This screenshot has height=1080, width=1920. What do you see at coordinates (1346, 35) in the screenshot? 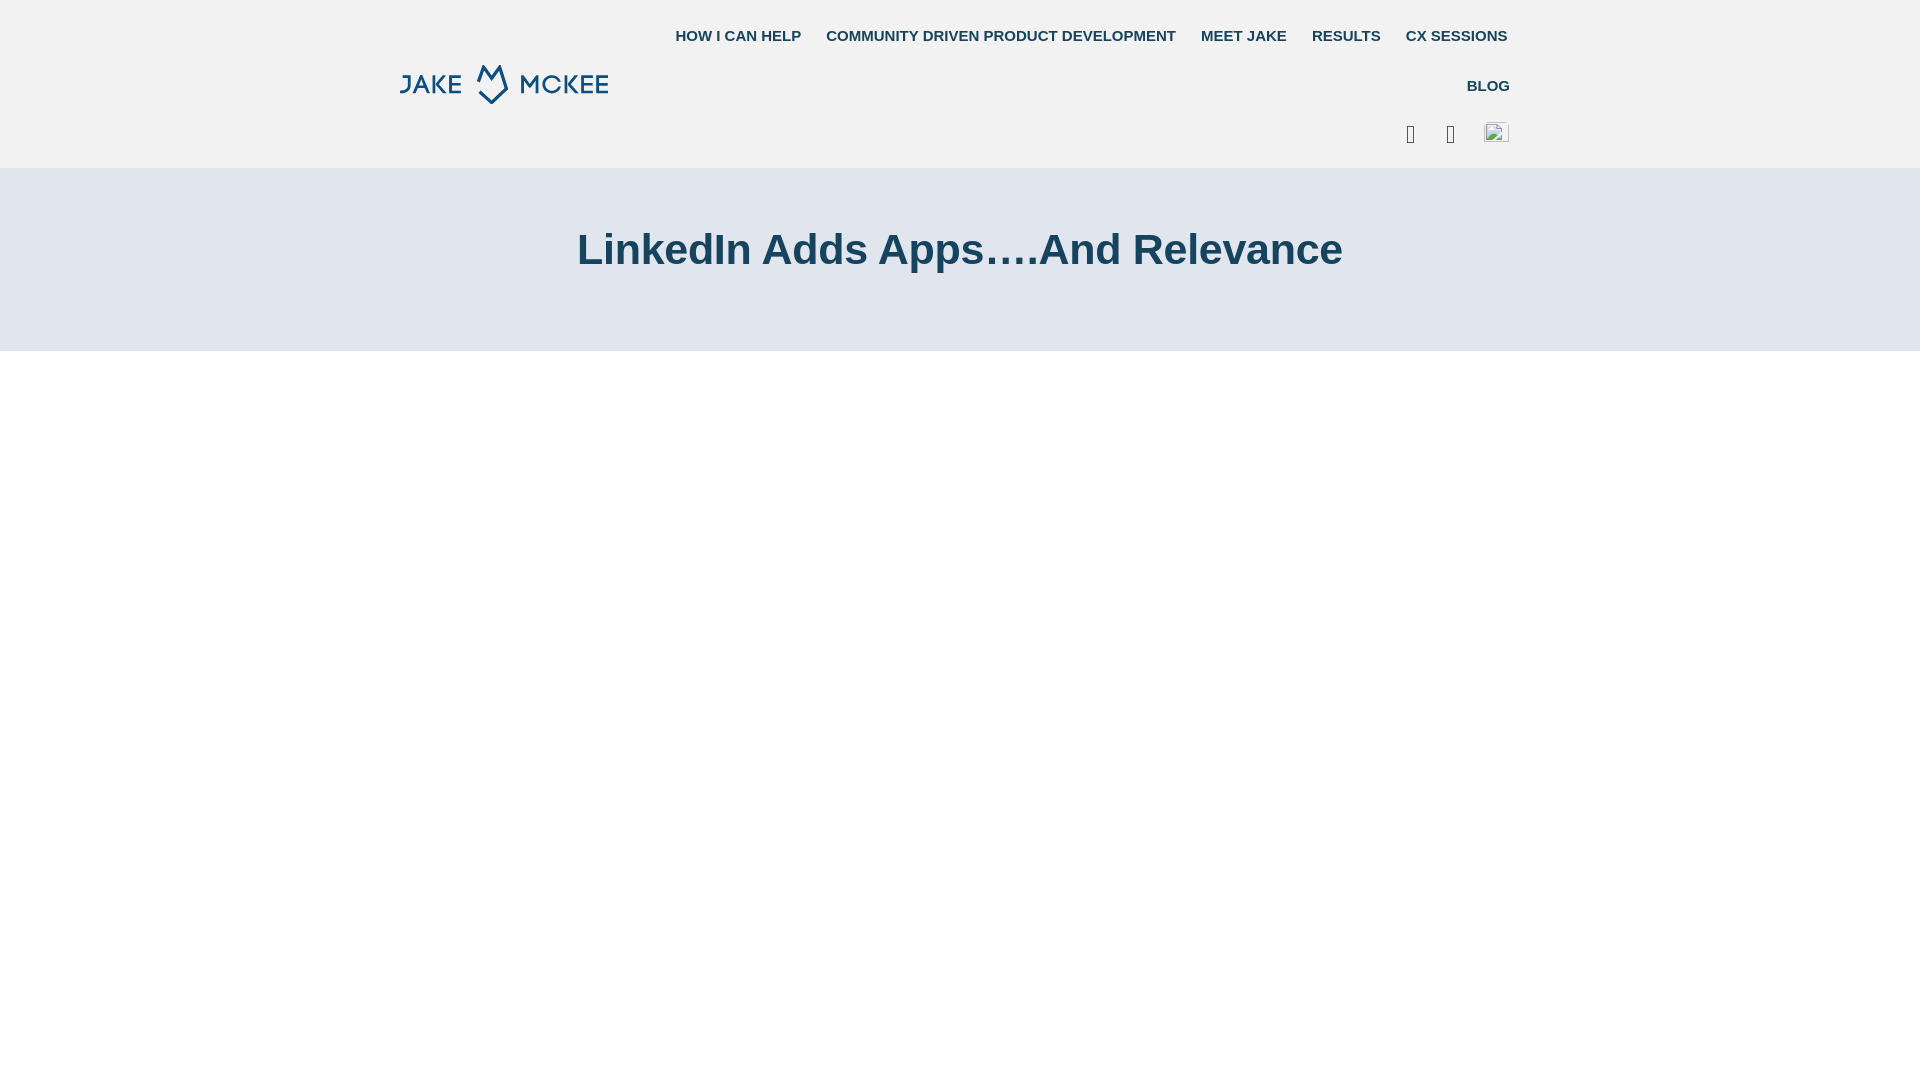
I see `RESULTS` at bounding box center [1346, 35].